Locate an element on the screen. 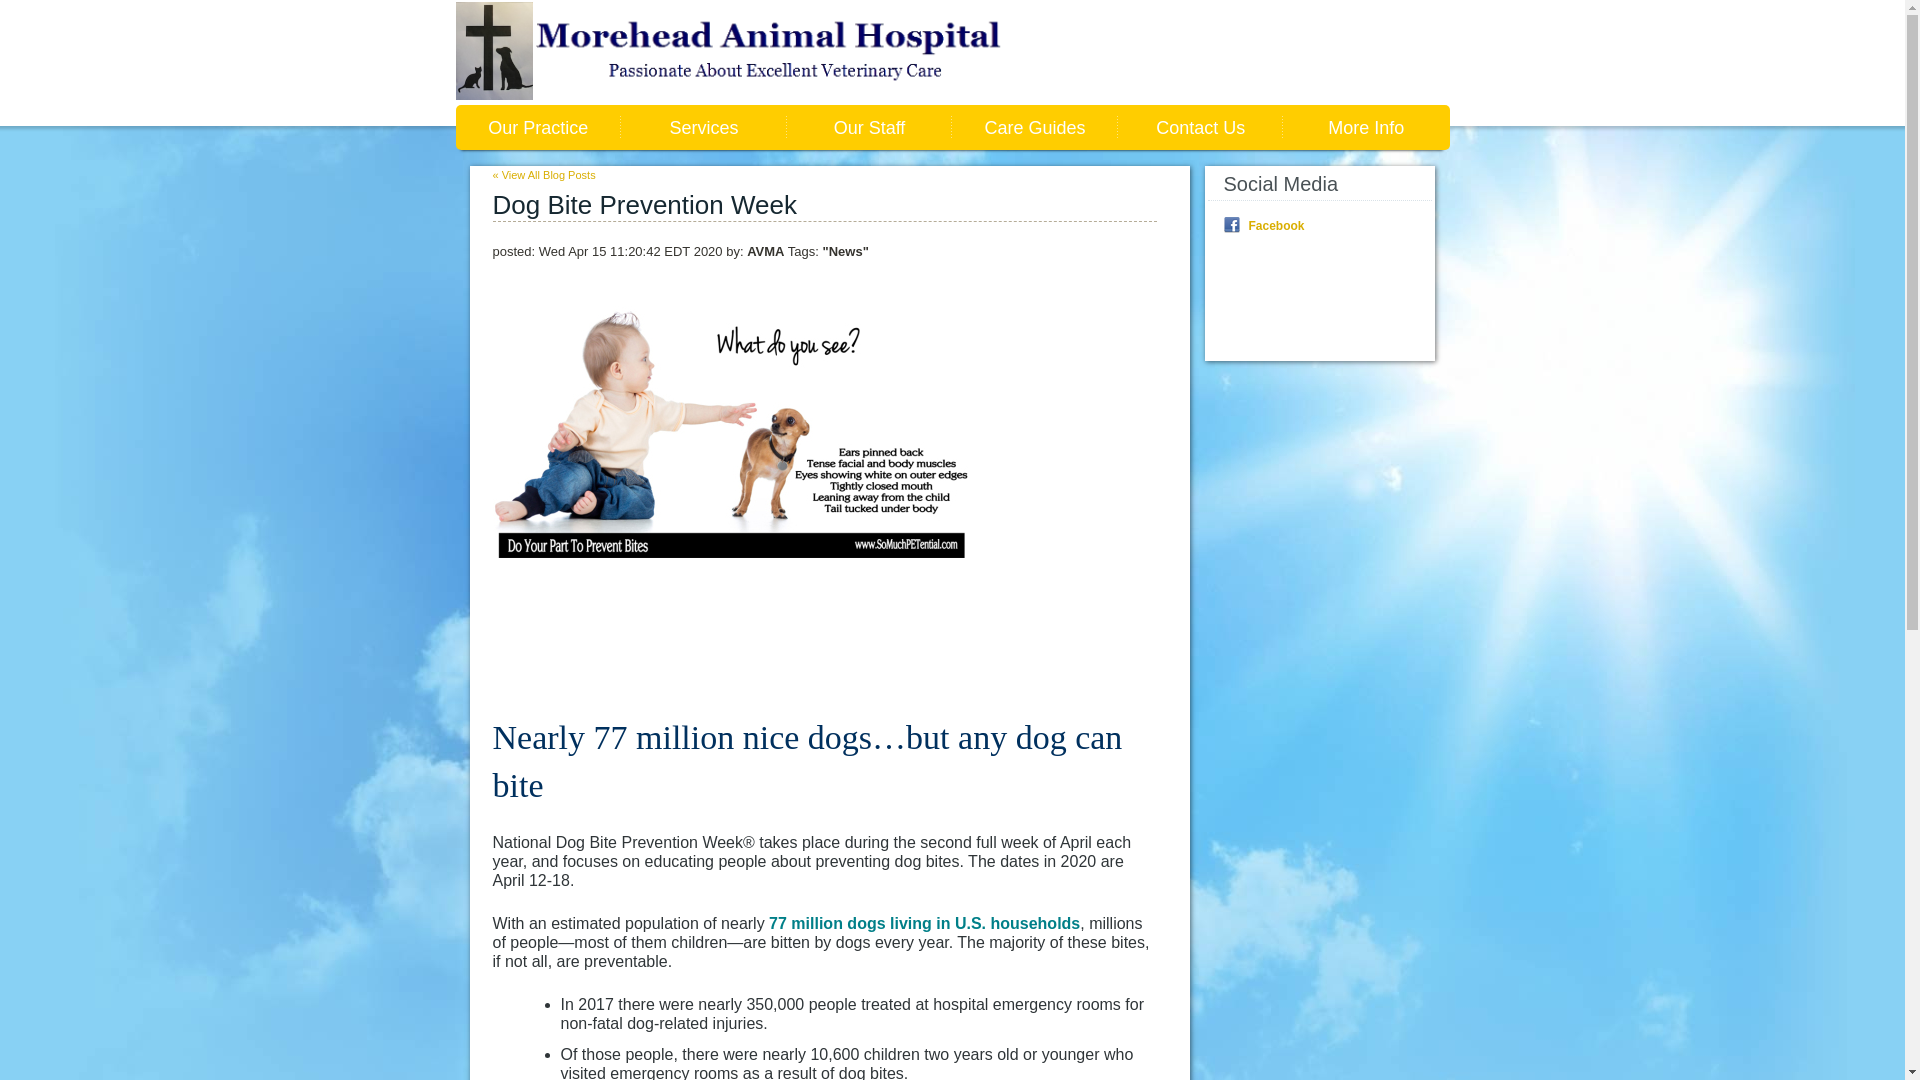  More Info is located at coordinates (1366, 127).